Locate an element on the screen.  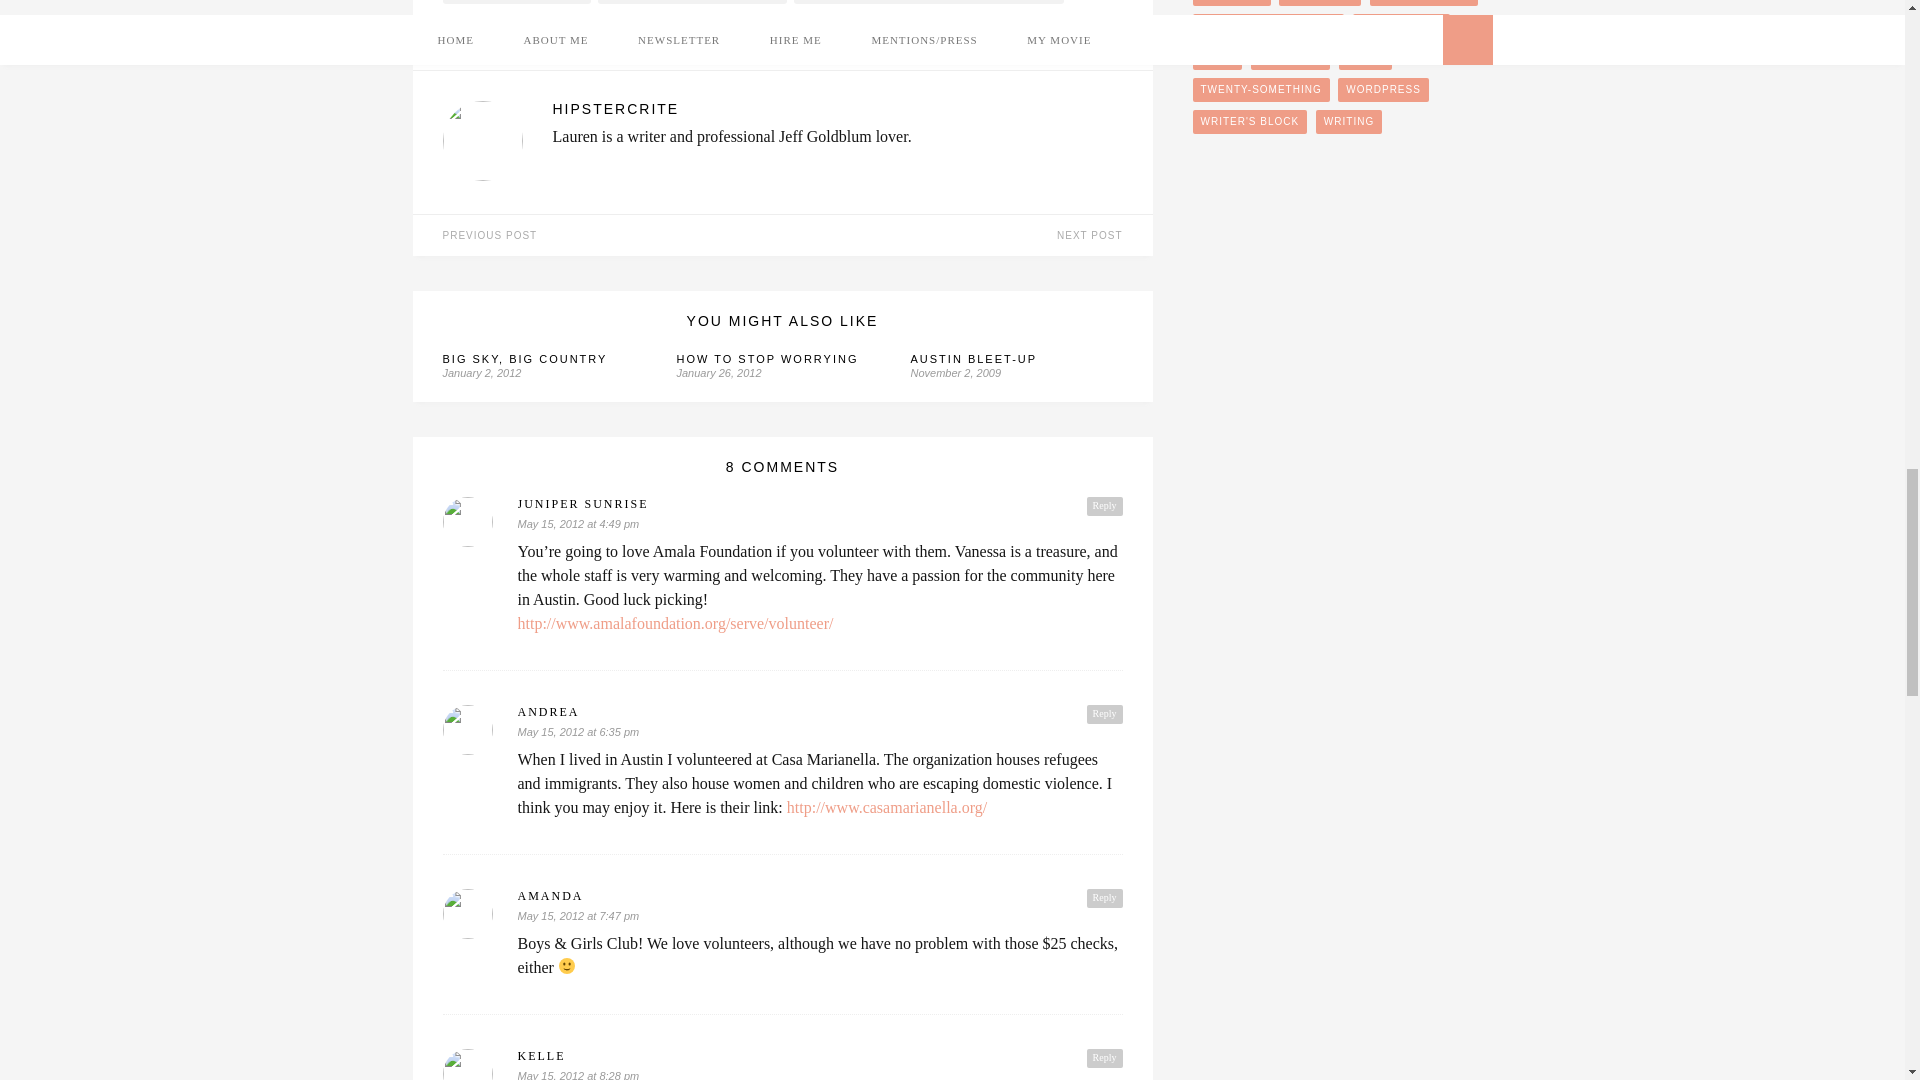
Posts by hipstercrite is located at coordinates (582, 30).